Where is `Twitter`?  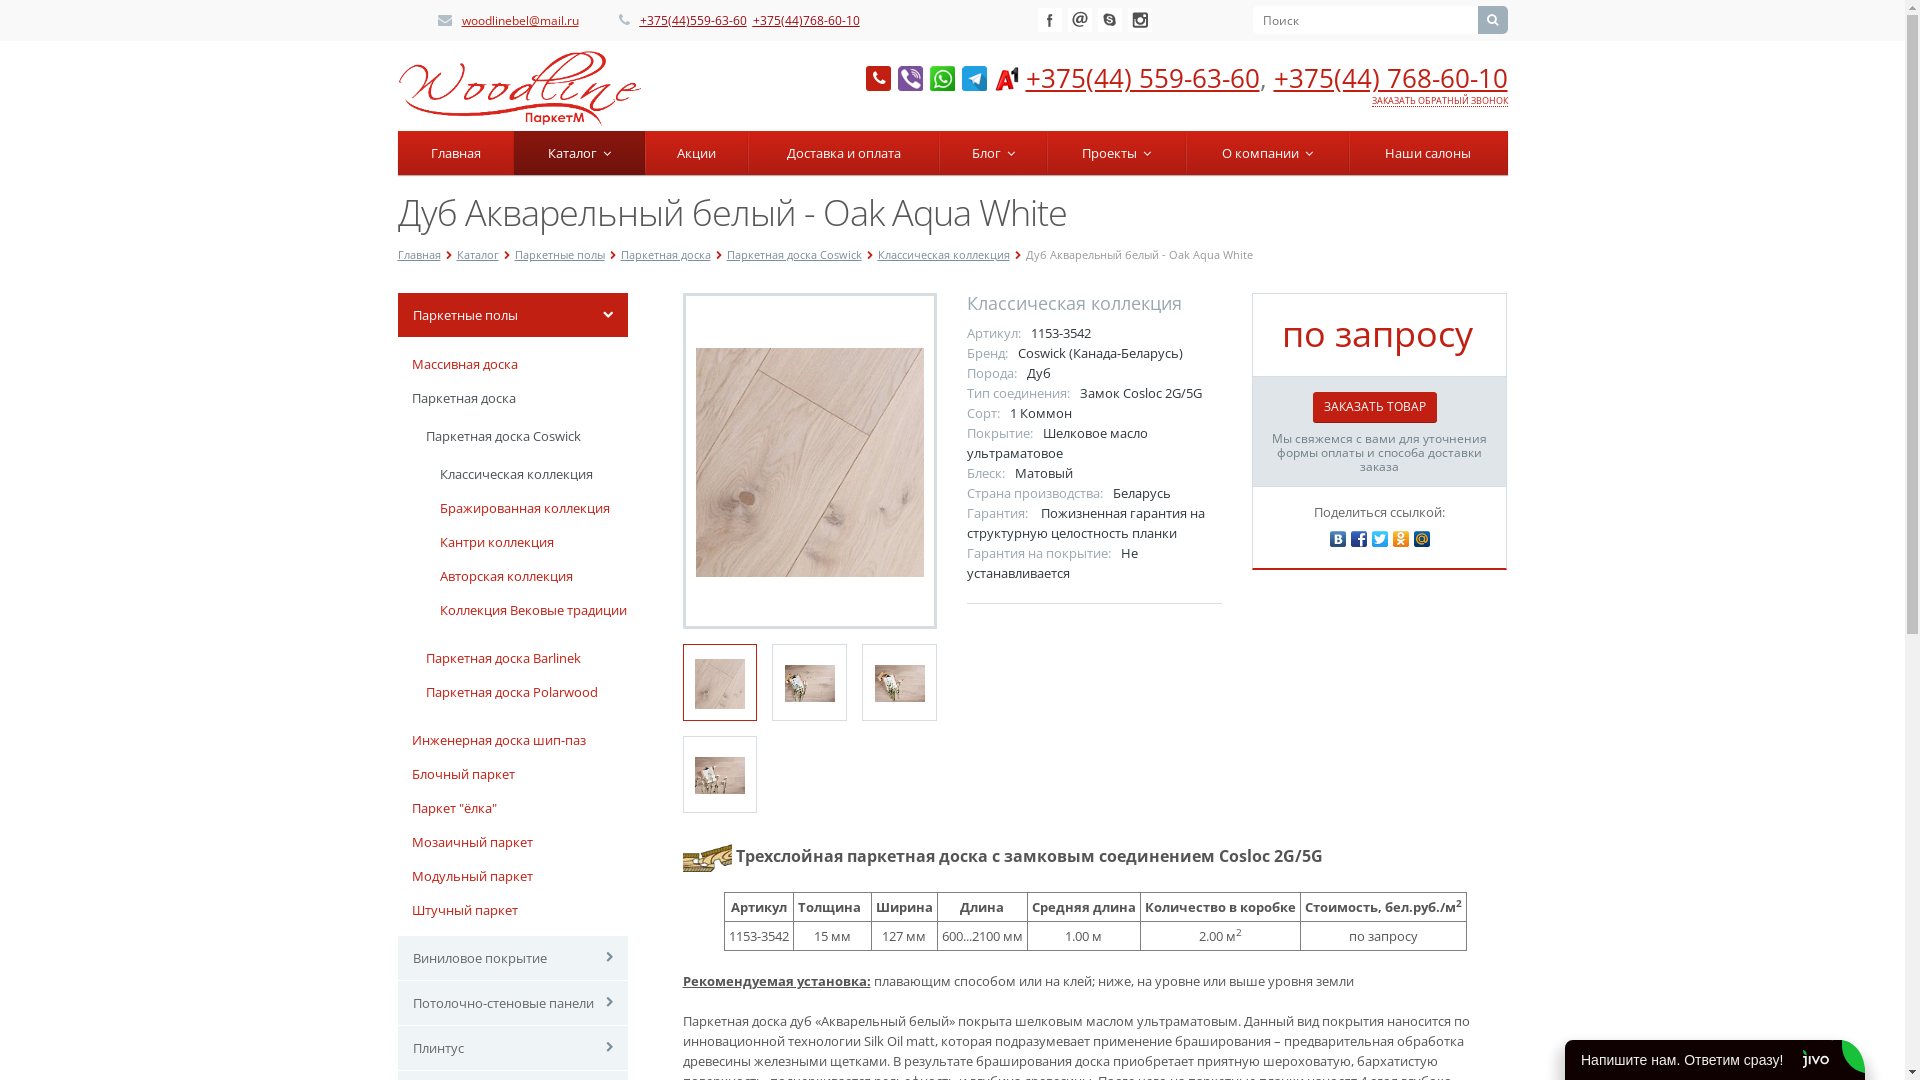 Twitter is located at coordinates (1380, 534).